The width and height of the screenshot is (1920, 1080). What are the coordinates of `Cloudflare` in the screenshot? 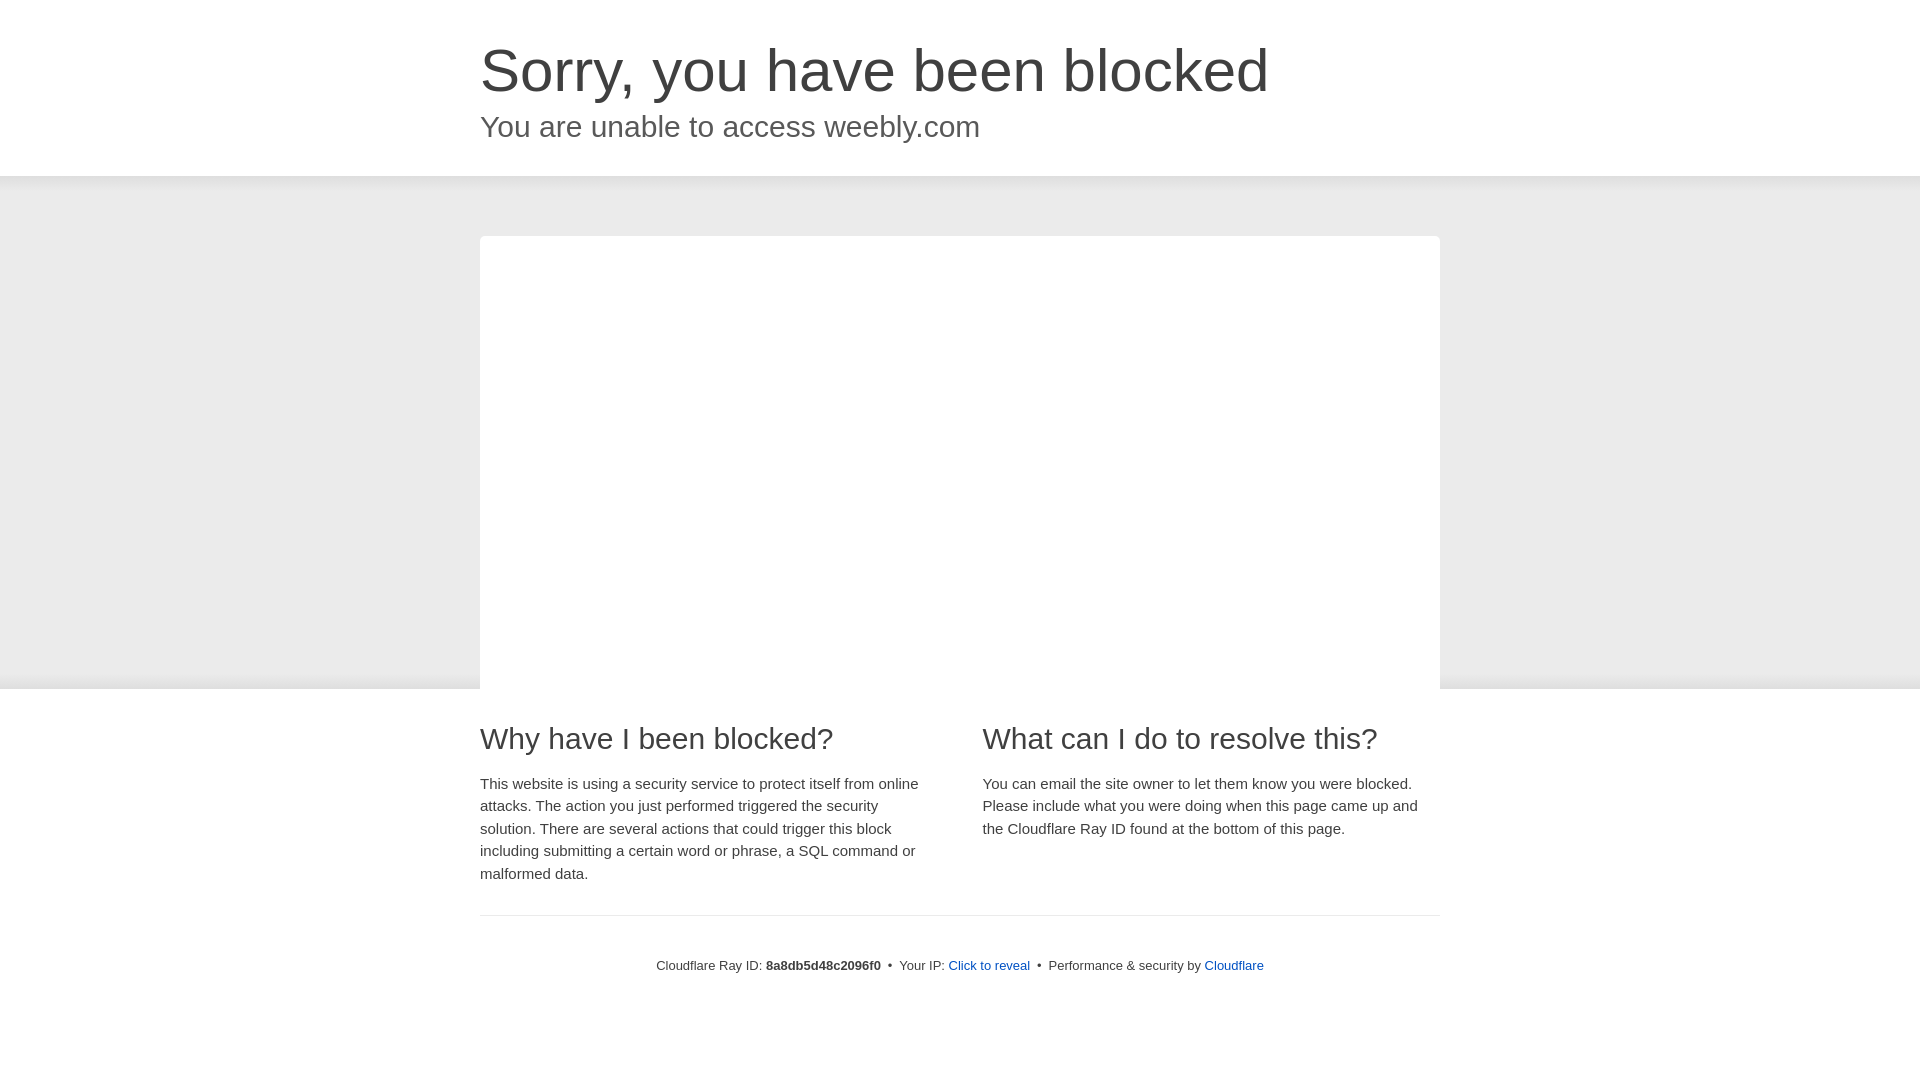 It's located at (1234, 965).